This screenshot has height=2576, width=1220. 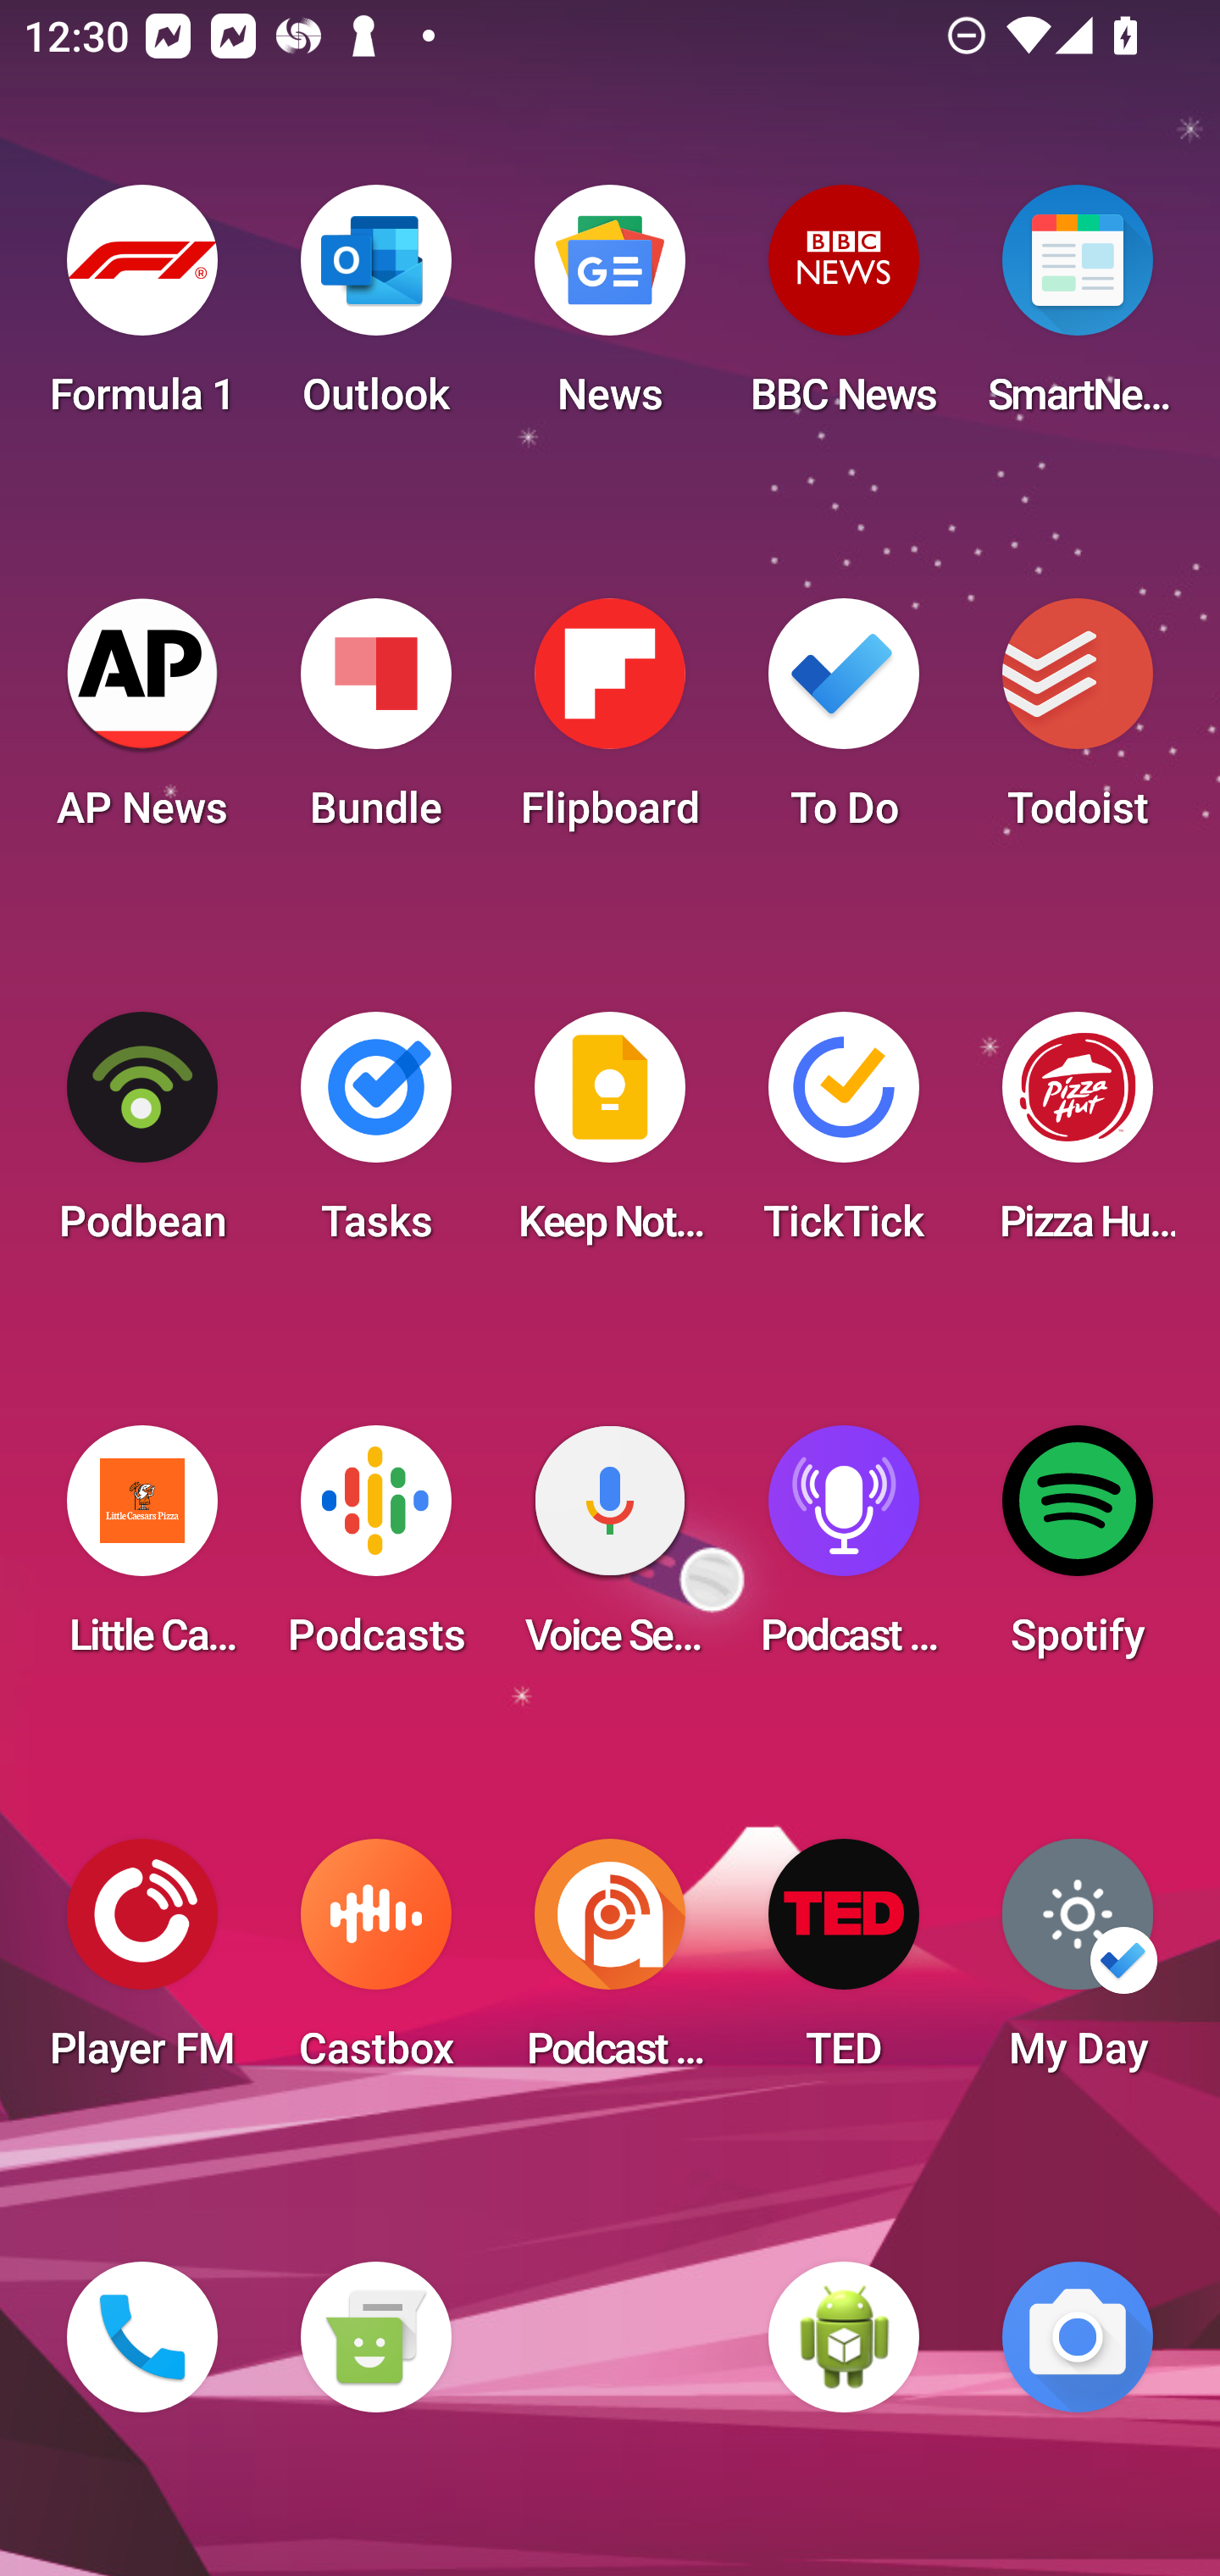 I want to click on SmartNews, so click(x=1078, y=310).